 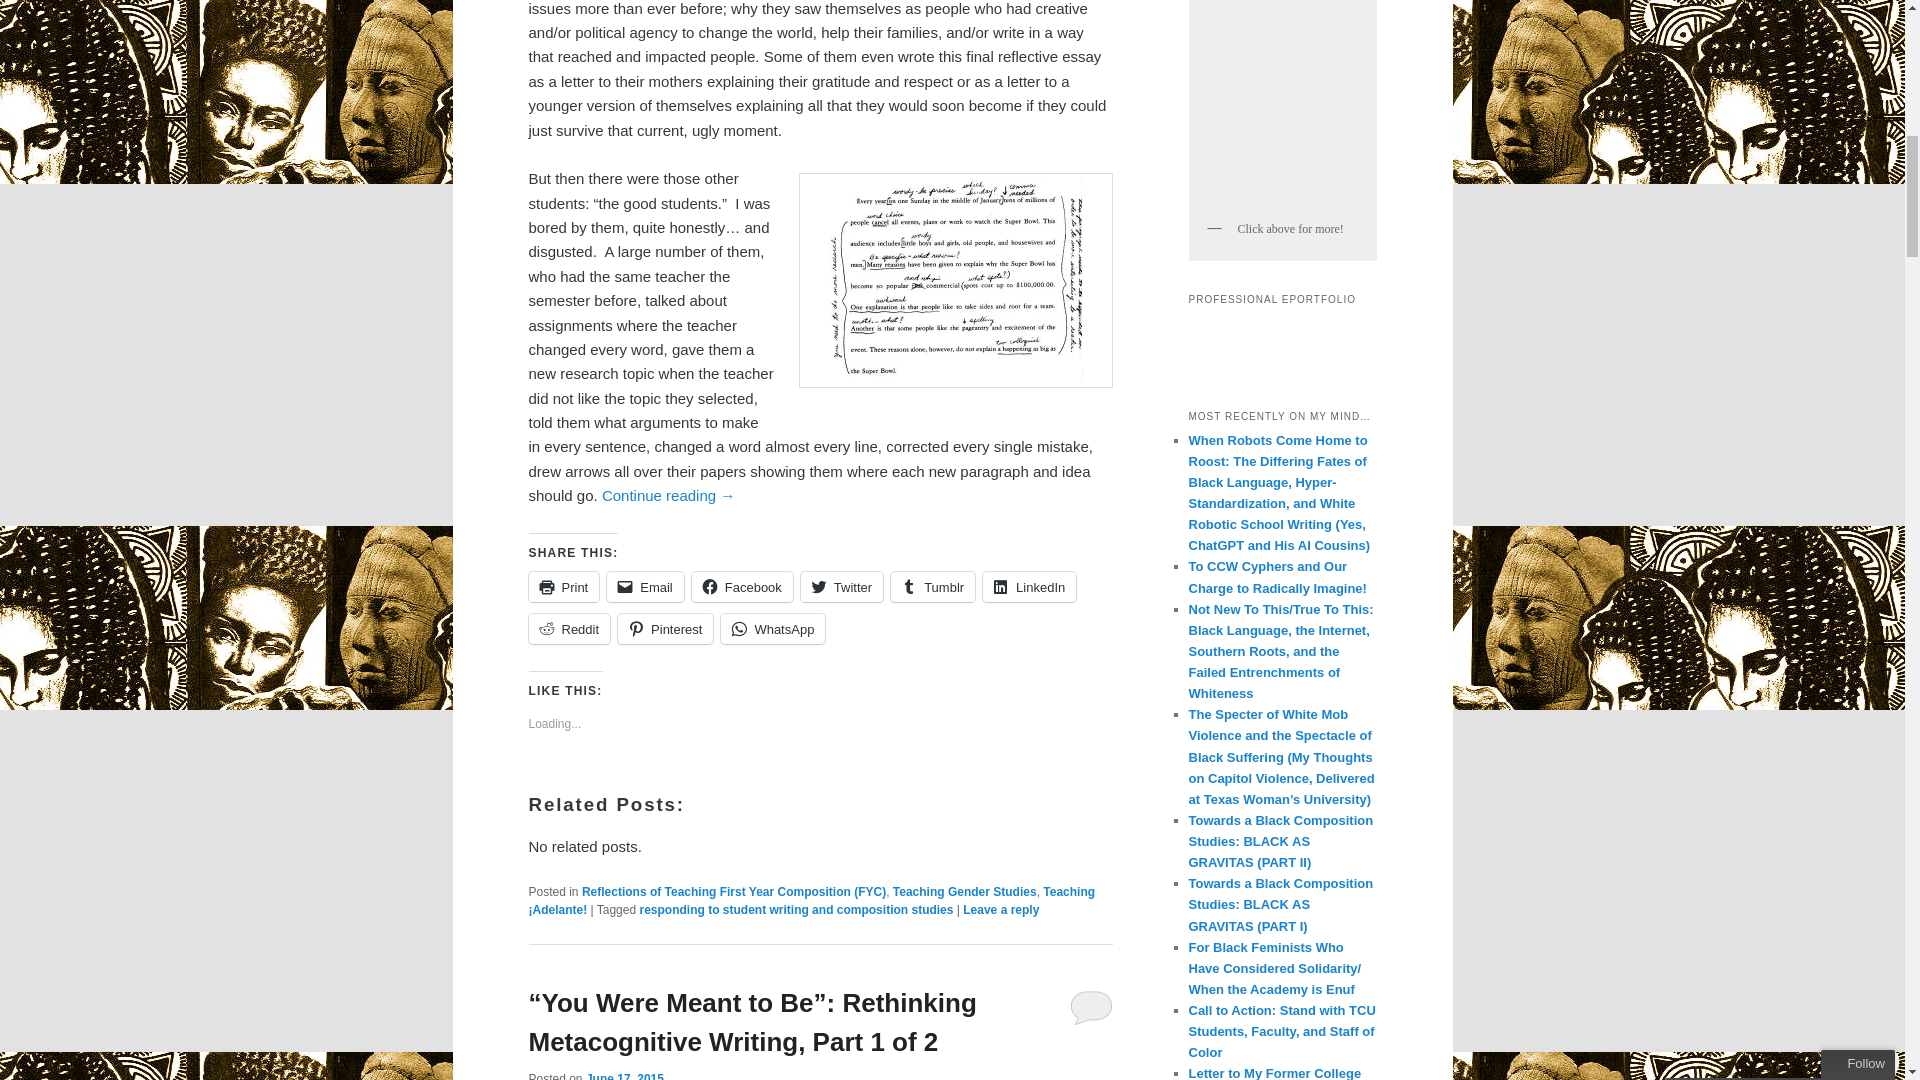 I want to click on Twitter, so click(x=842, y=586).